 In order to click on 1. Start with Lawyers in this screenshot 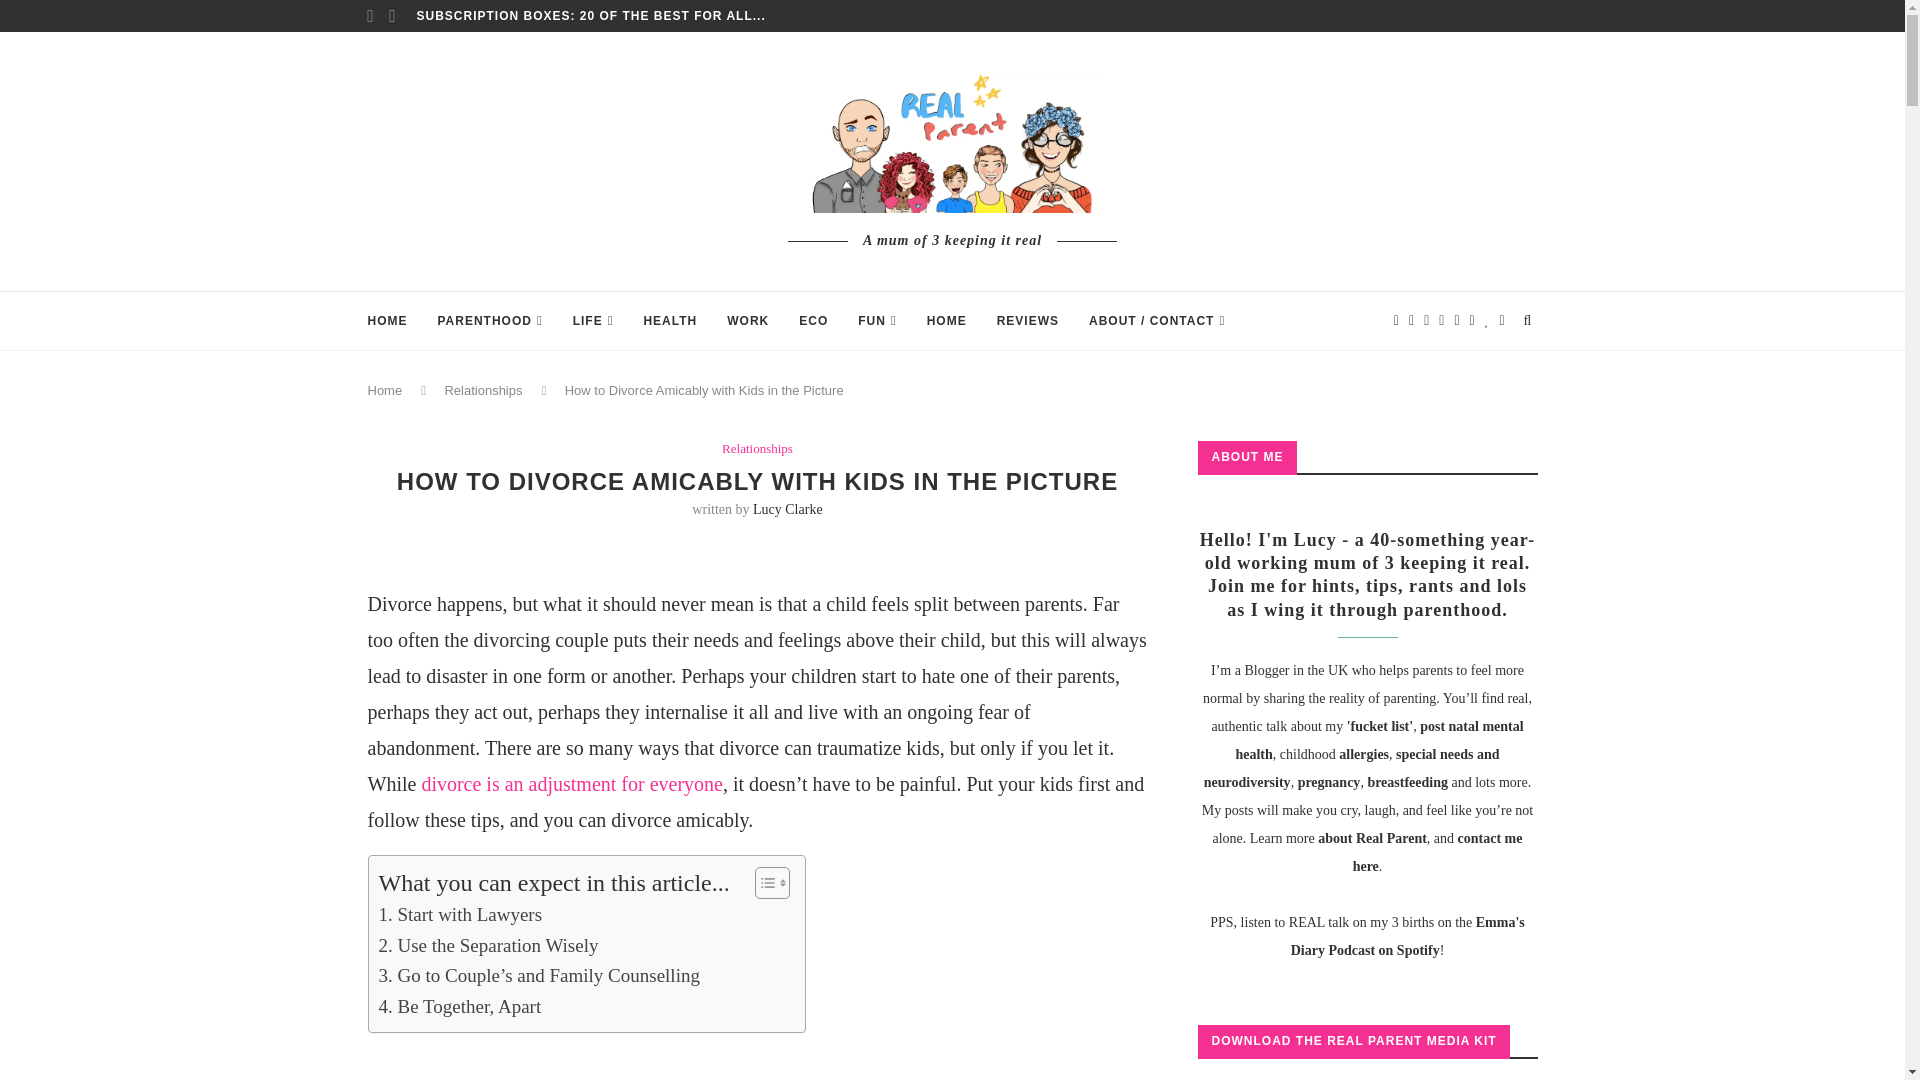, I will do `click(460, 914)`.